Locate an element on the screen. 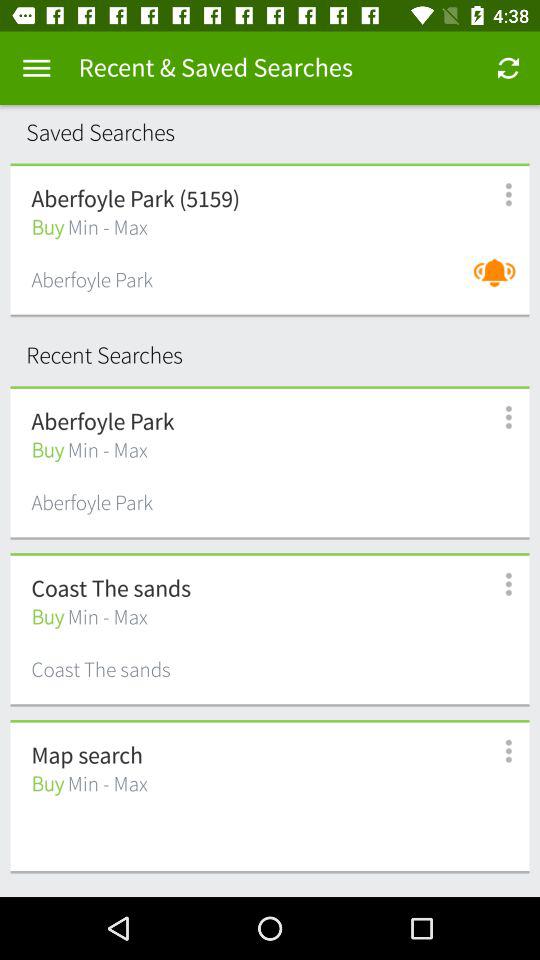 The image size is (540, 960). turn on sound is located at coordinates (500, 282).